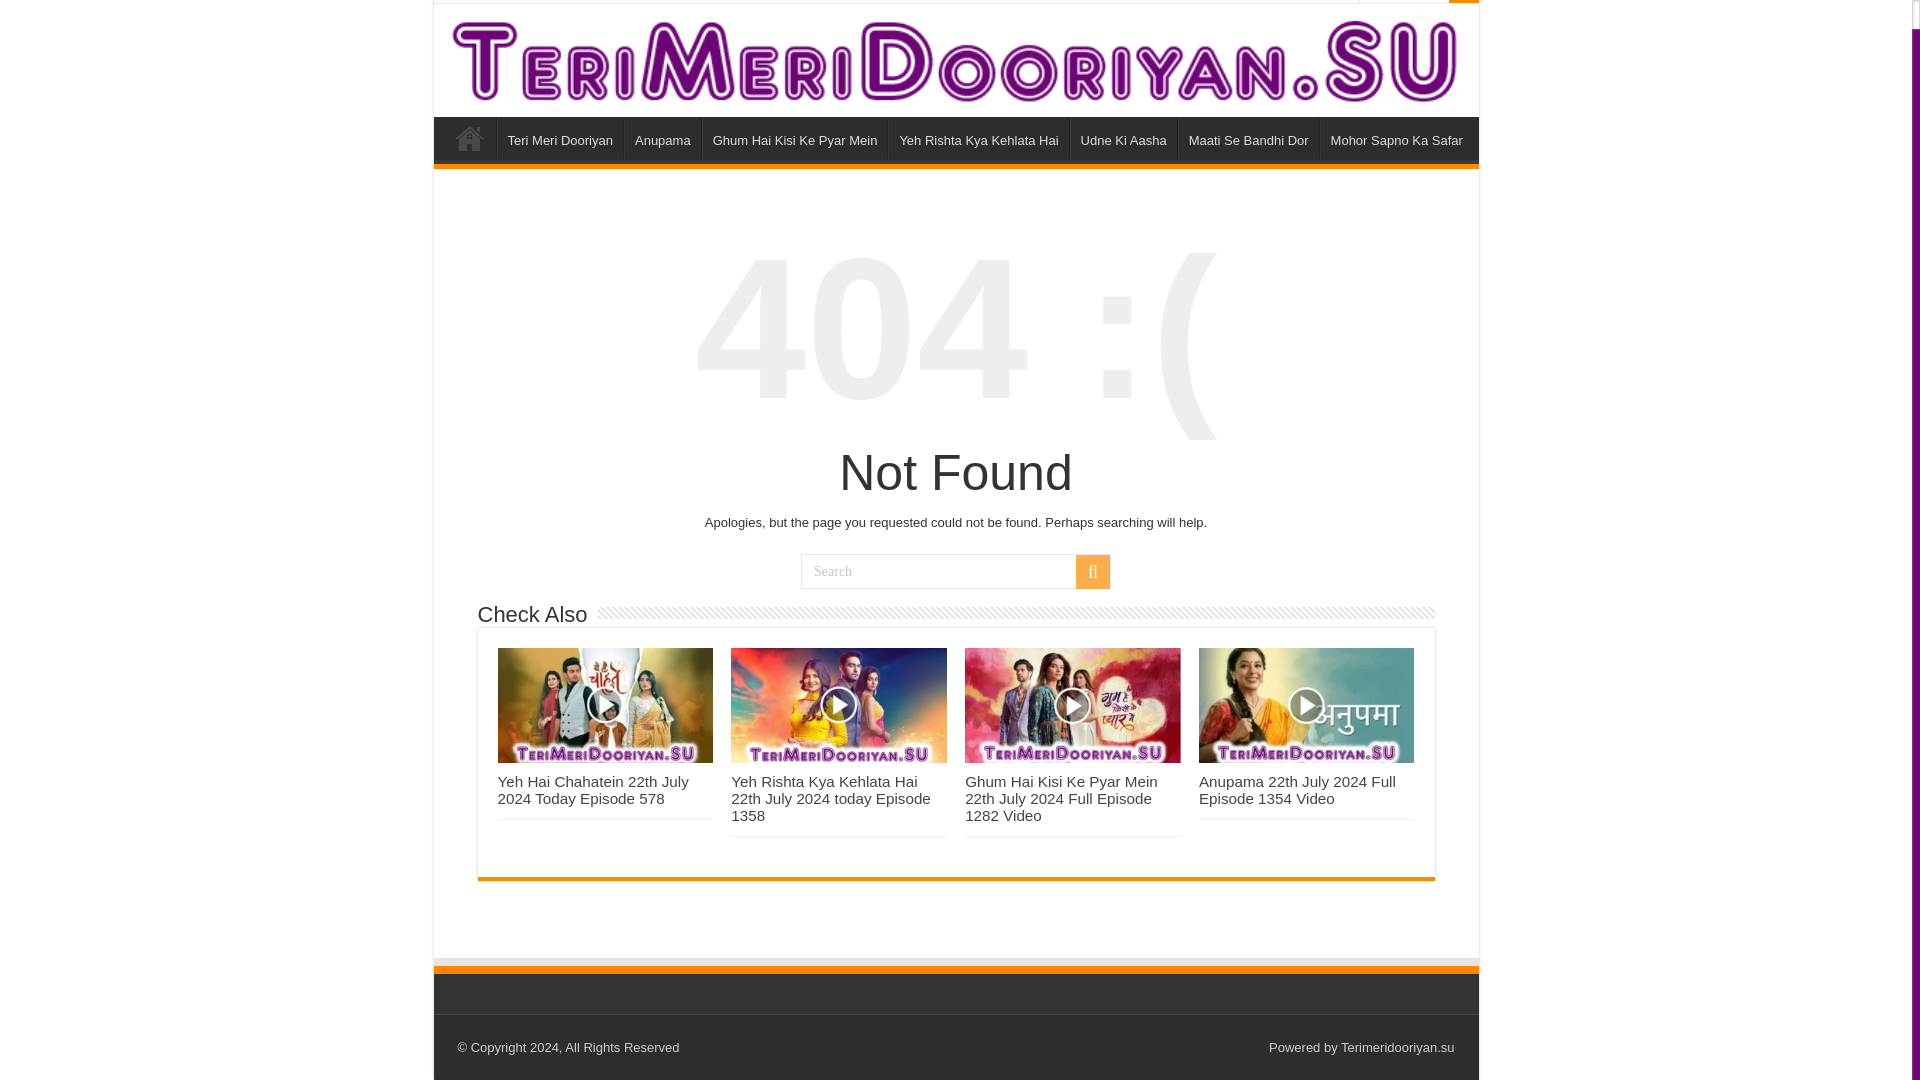 The width and height of the screenshot is (1920, 1080). What do you see at coordinates (1296, 788) in the screenshot?
I see `Anupama 22th July 2024 Full Episode 1354 Video` at bounding box center [1296, 788].